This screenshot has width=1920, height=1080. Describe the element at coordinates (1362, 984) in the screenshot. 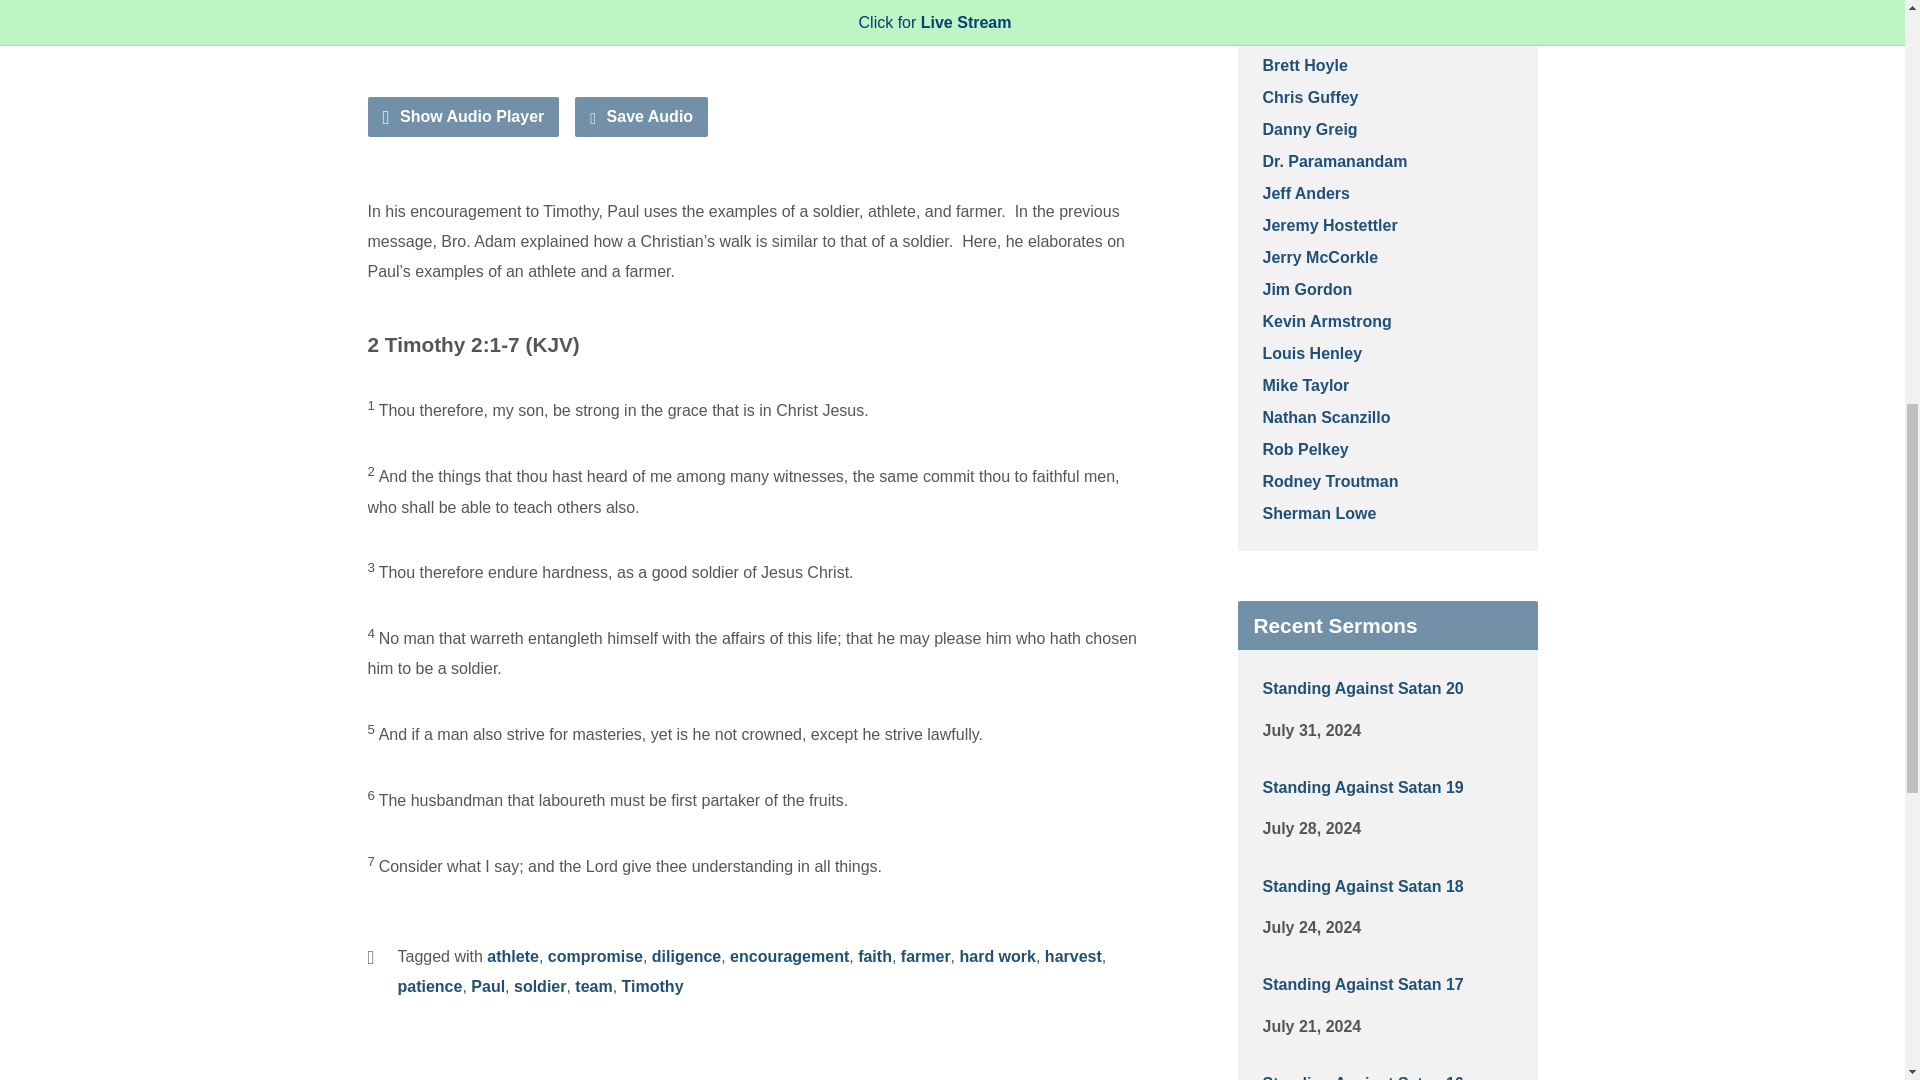

I see `Standing Against Satan 17` at that location.